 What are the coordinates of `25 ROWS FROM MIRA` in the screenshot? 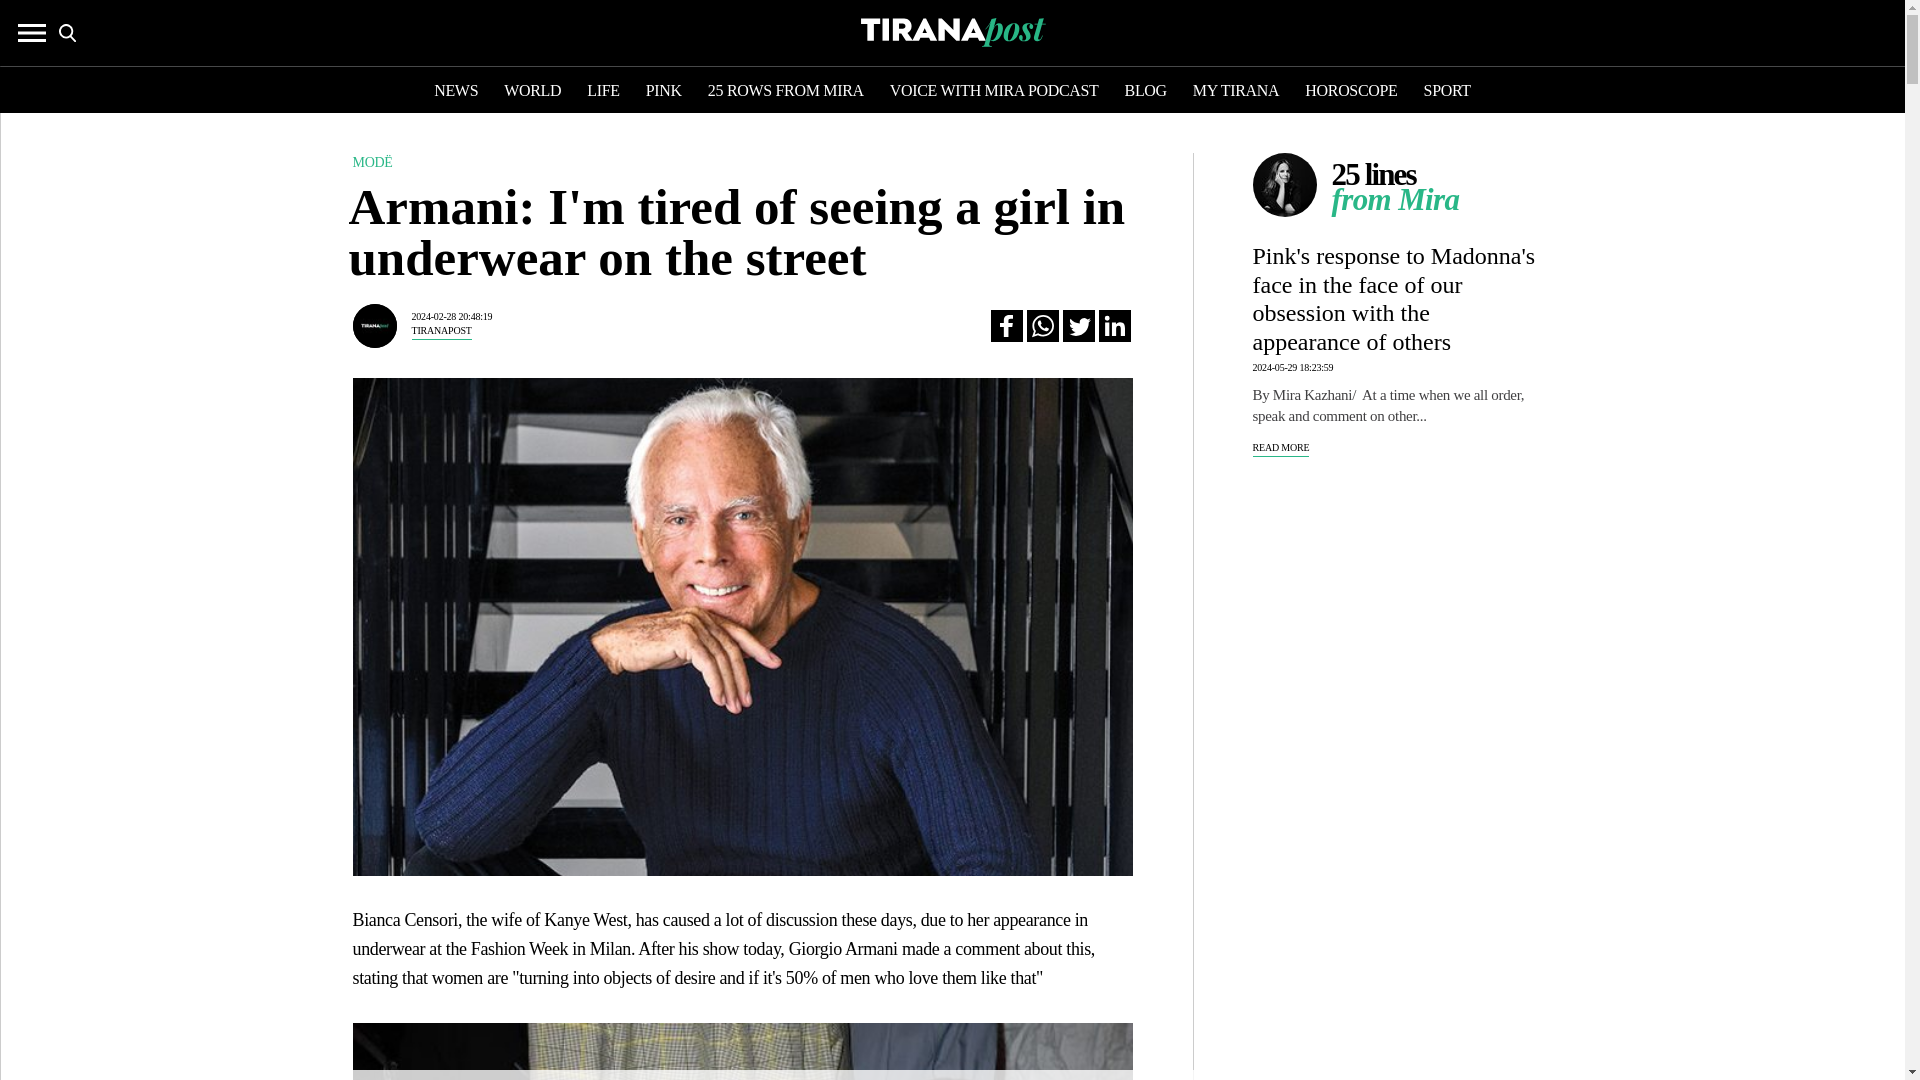 It's located at (786, 92).